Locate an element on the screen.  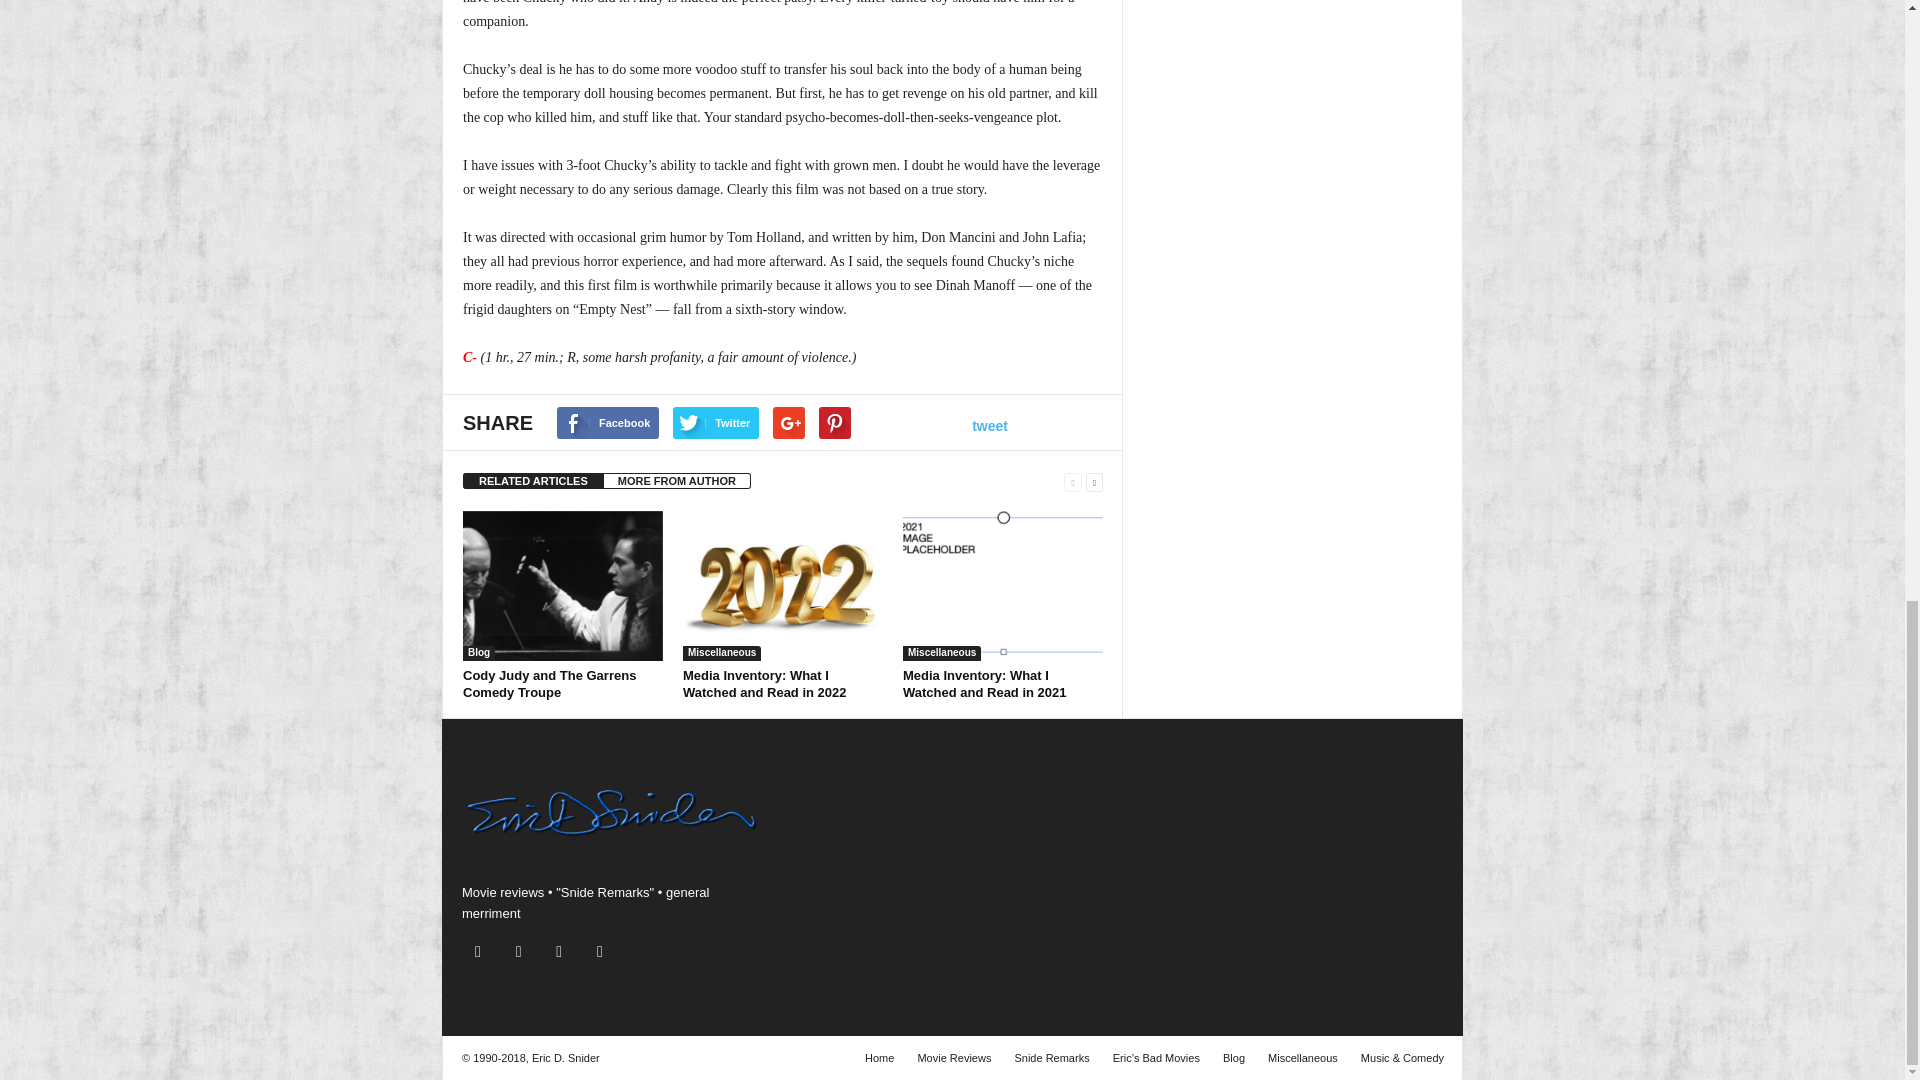
Soundcloud is located at coordinates (563, 952).